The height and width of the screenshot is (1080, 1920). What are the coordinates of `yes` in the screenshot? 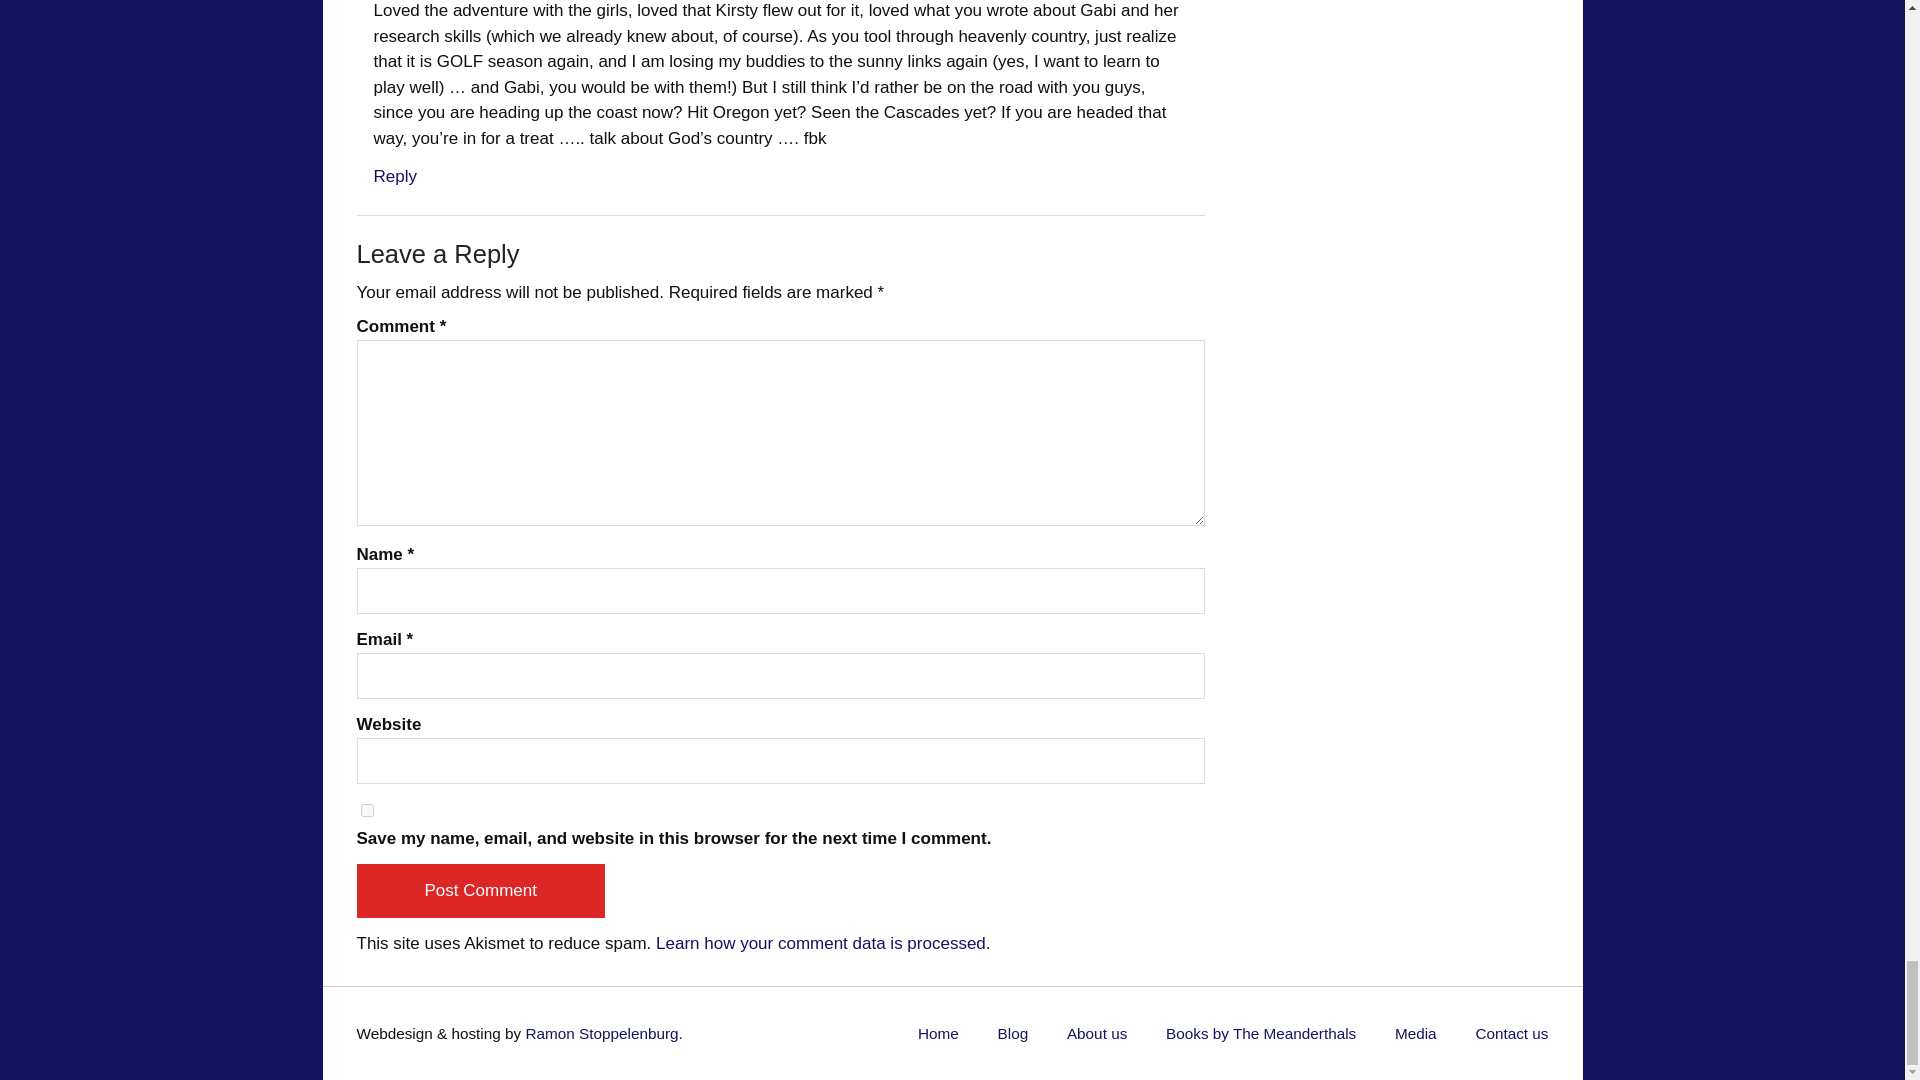 It's located at (366, 810).